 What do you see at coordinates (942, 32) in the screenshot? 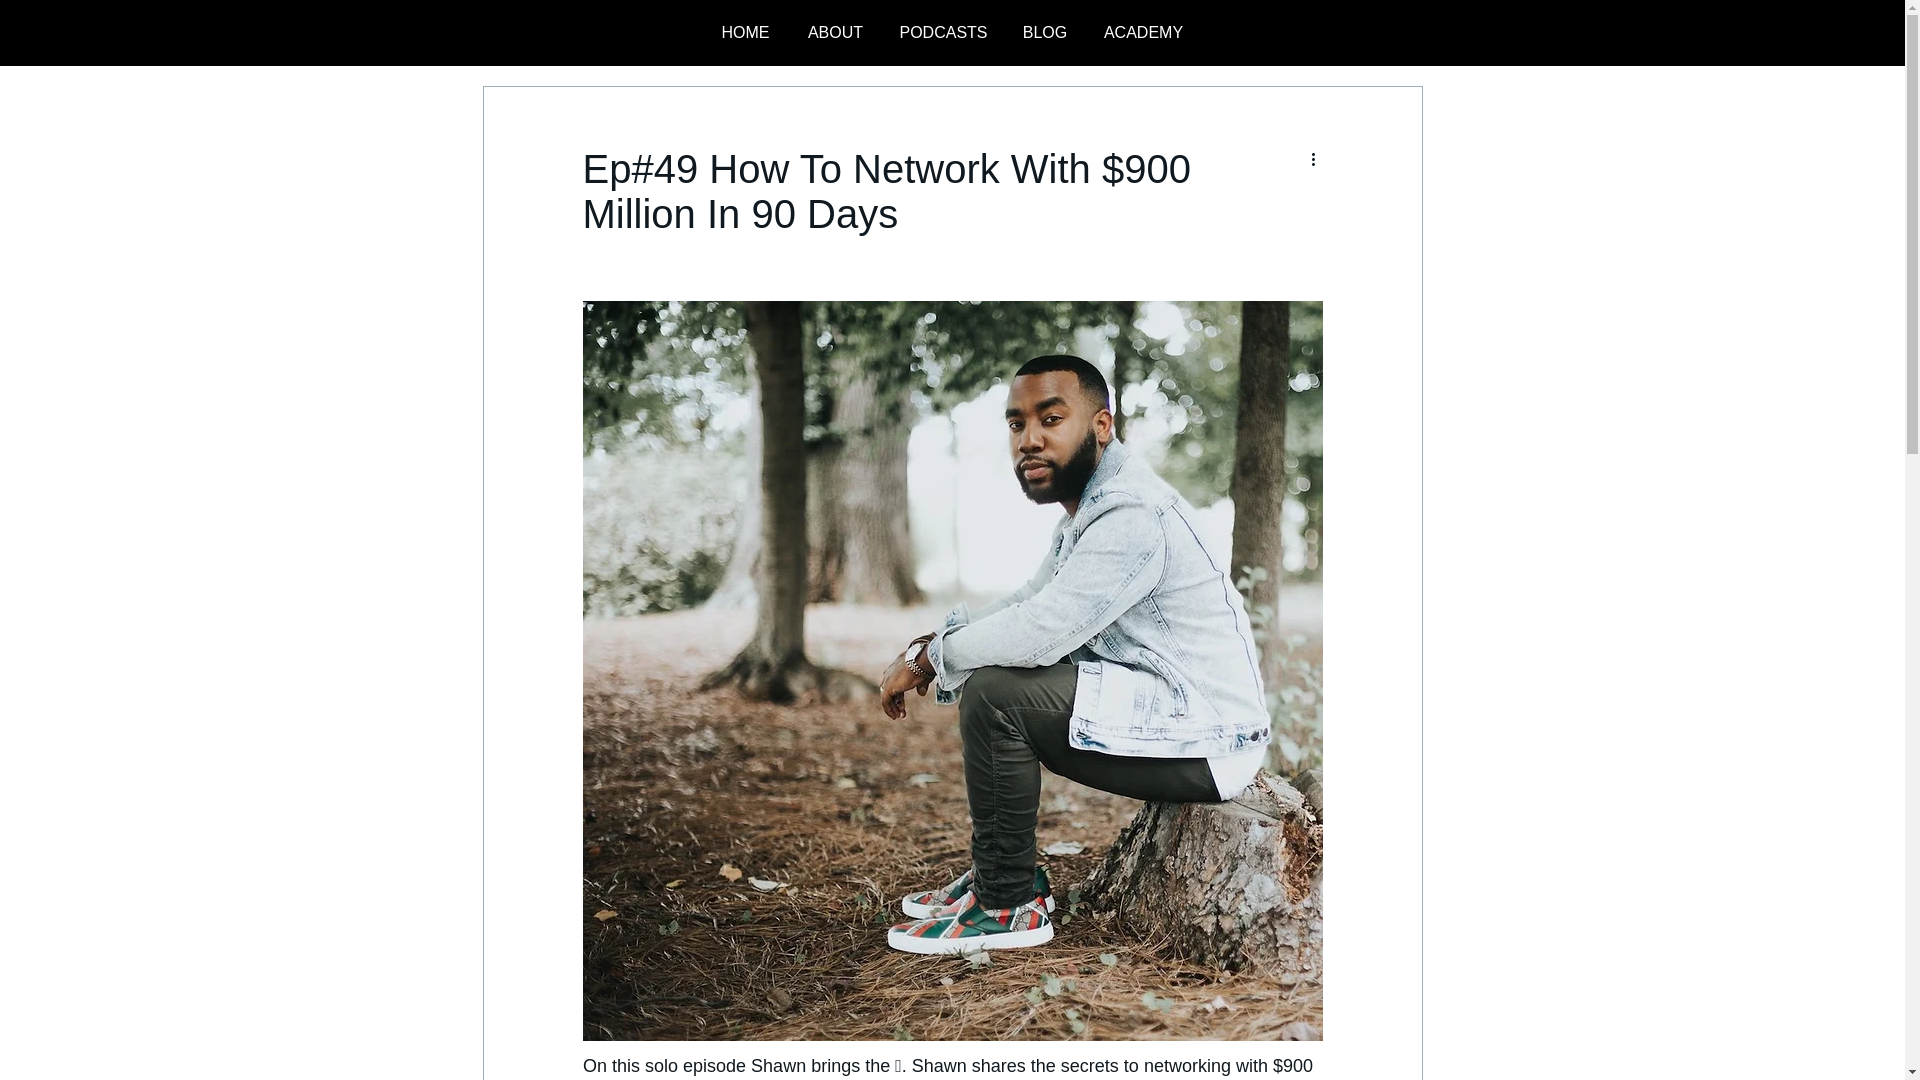
I see `PODCASTS` at bounding box center [942, 32].